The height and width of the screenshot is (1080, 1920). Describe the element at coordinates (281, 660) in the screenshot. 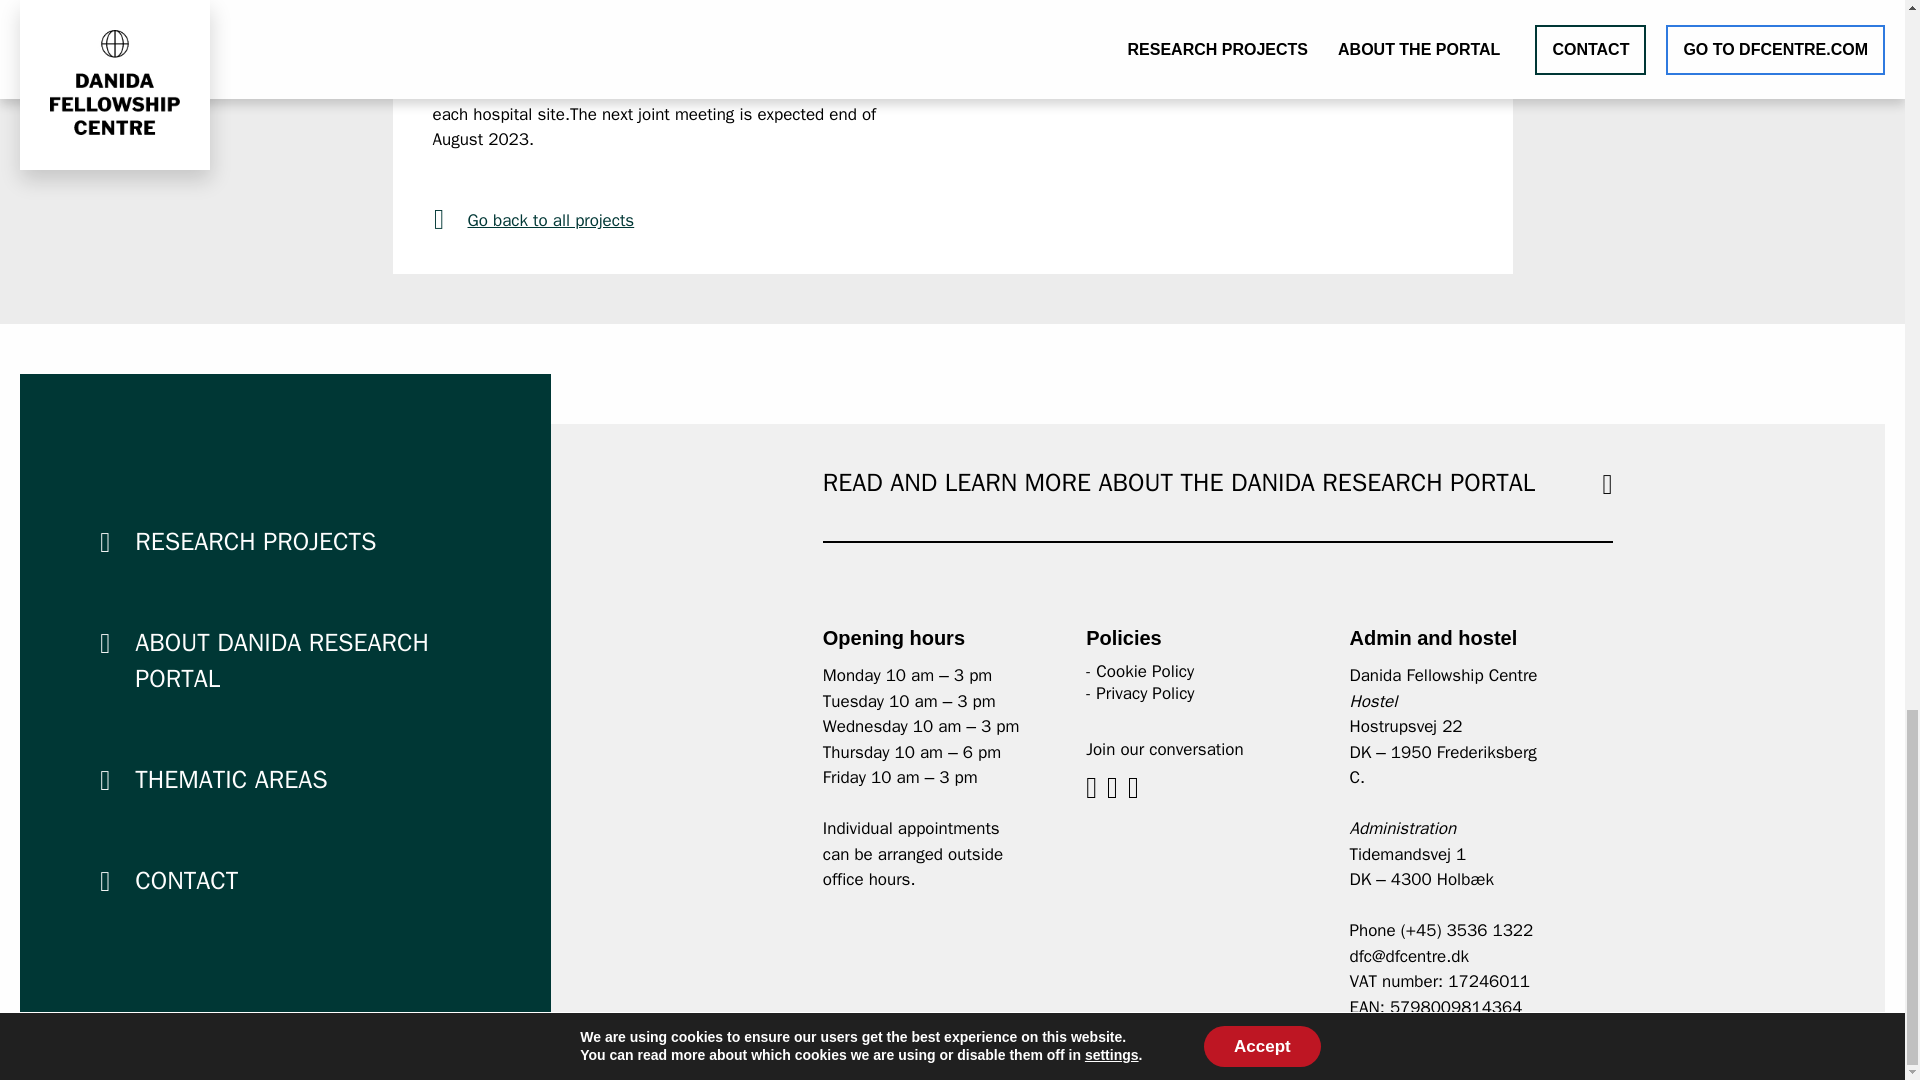

I see `ABOUT DANIDA RESEARCH PORTAL` at that location.